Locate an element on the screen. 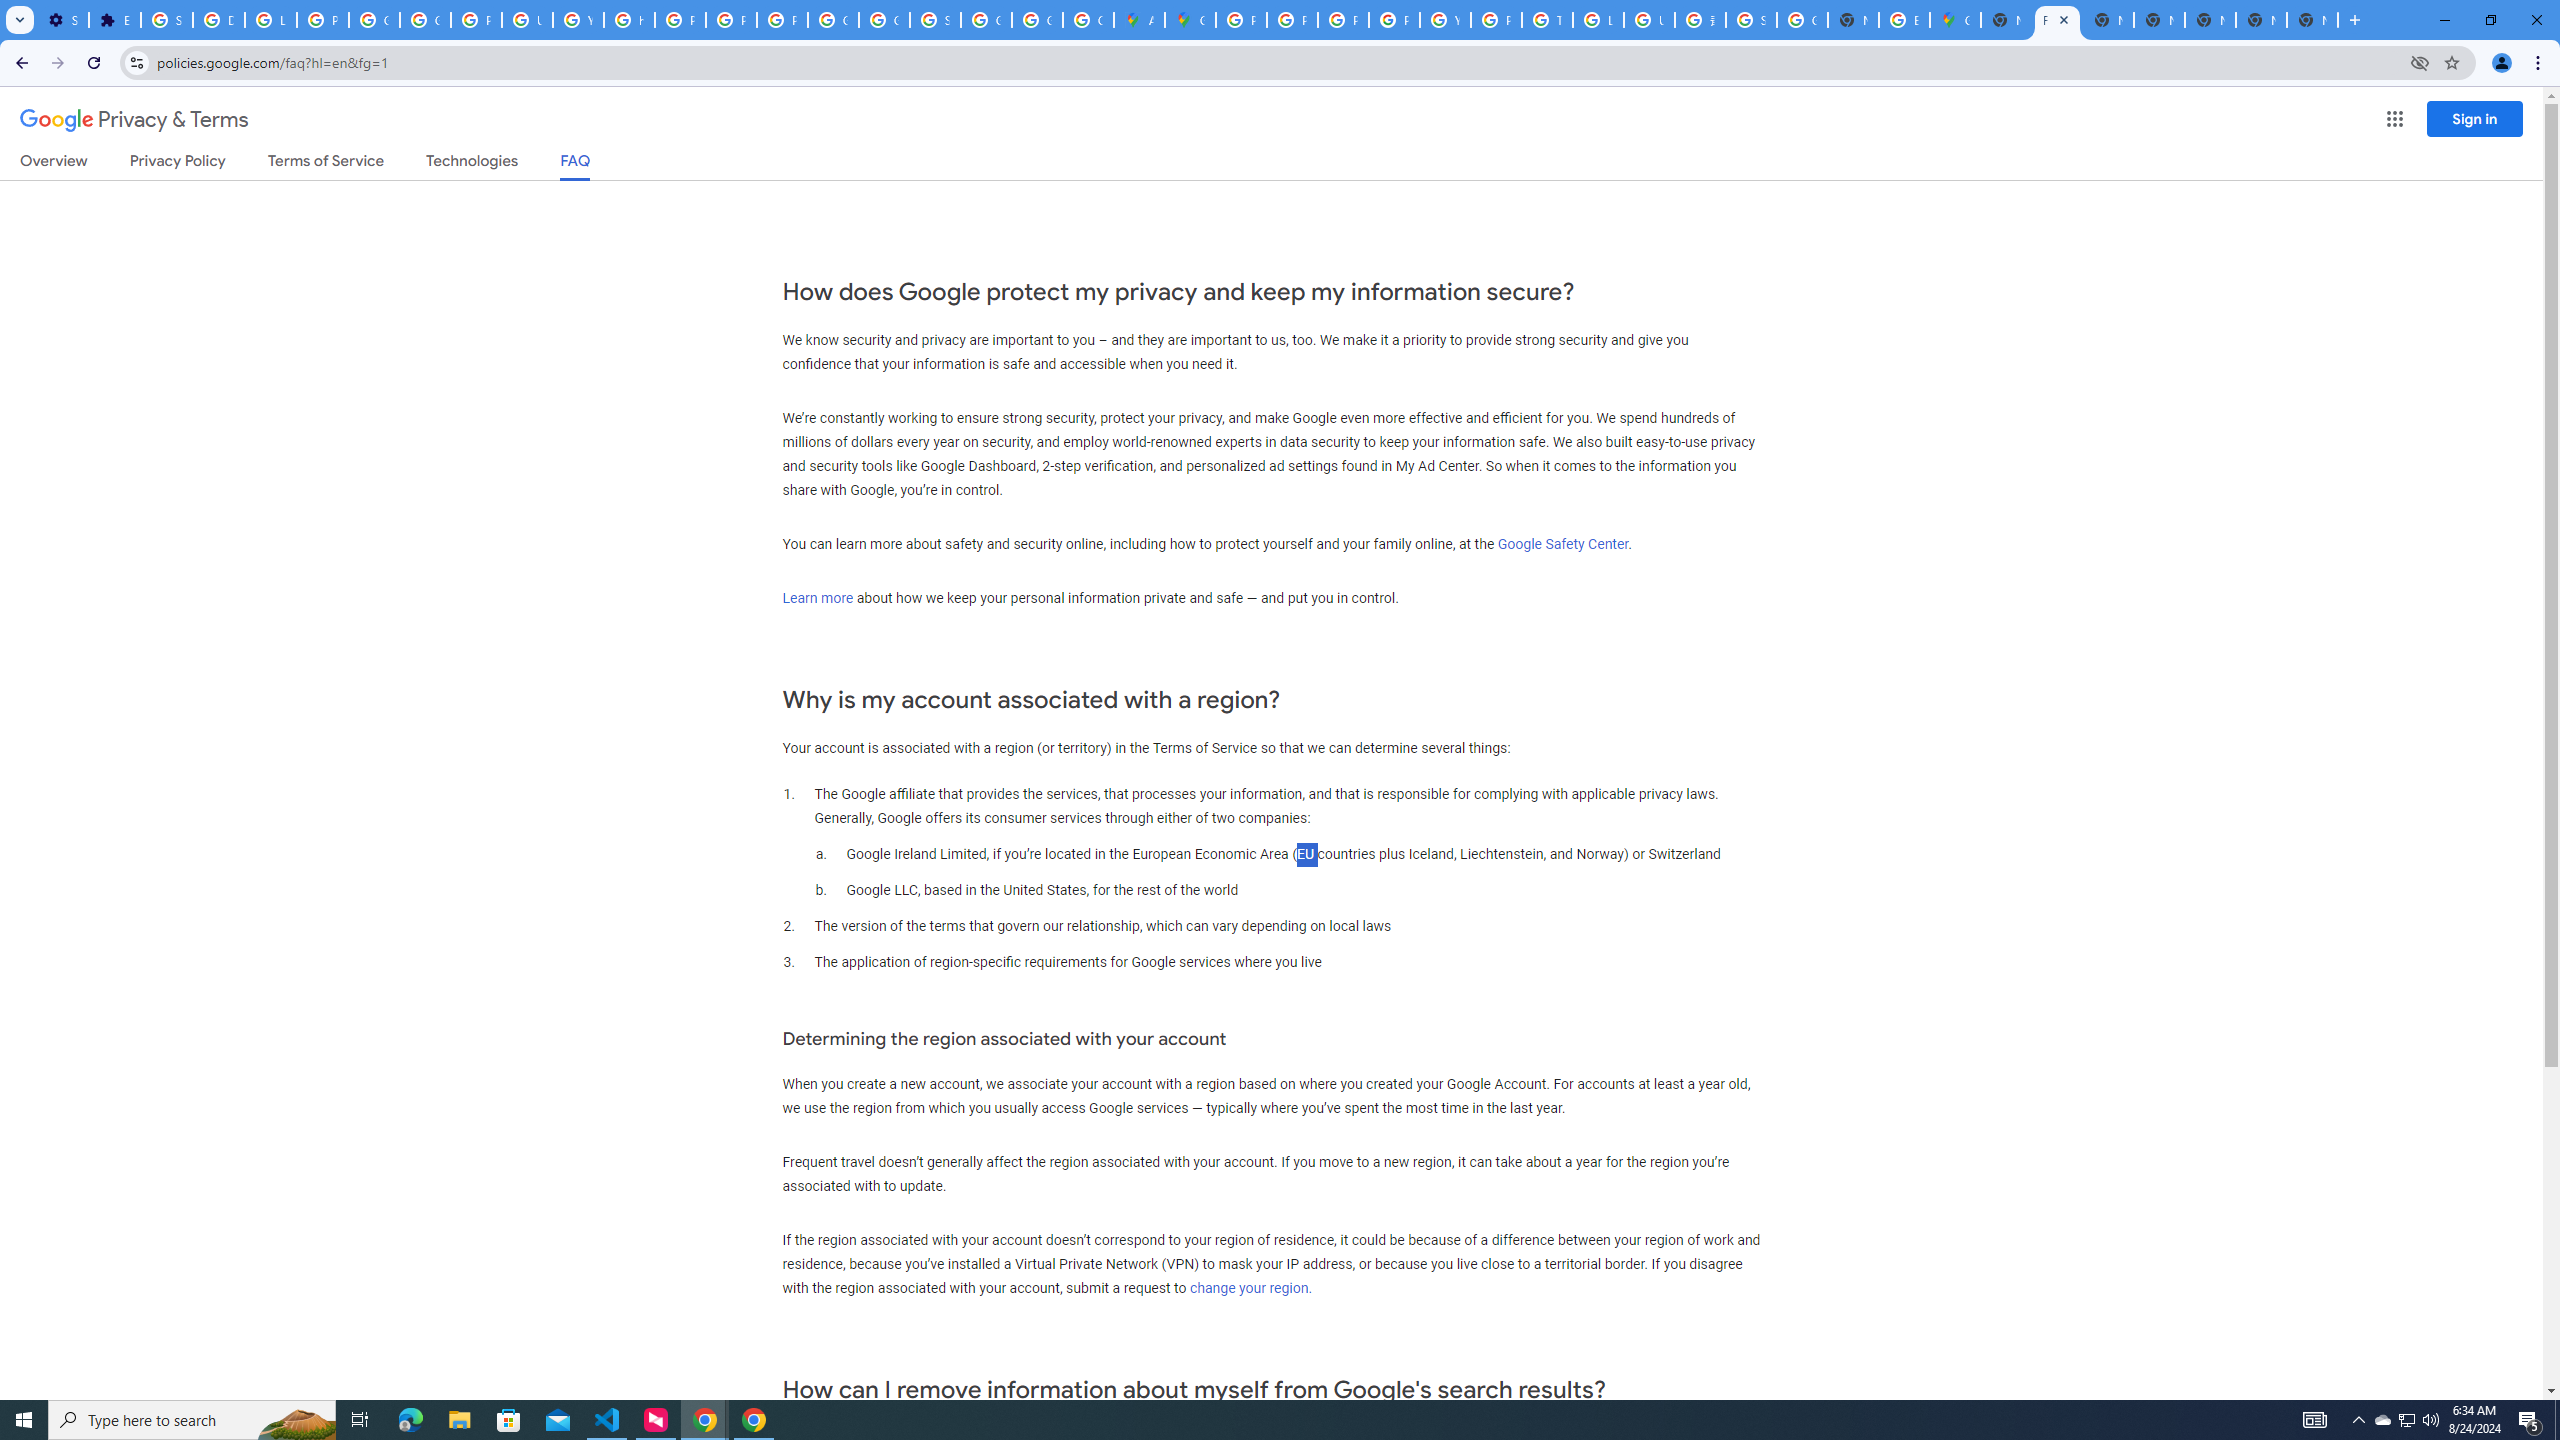  change your region. is located at coordinates (1250, 1288).